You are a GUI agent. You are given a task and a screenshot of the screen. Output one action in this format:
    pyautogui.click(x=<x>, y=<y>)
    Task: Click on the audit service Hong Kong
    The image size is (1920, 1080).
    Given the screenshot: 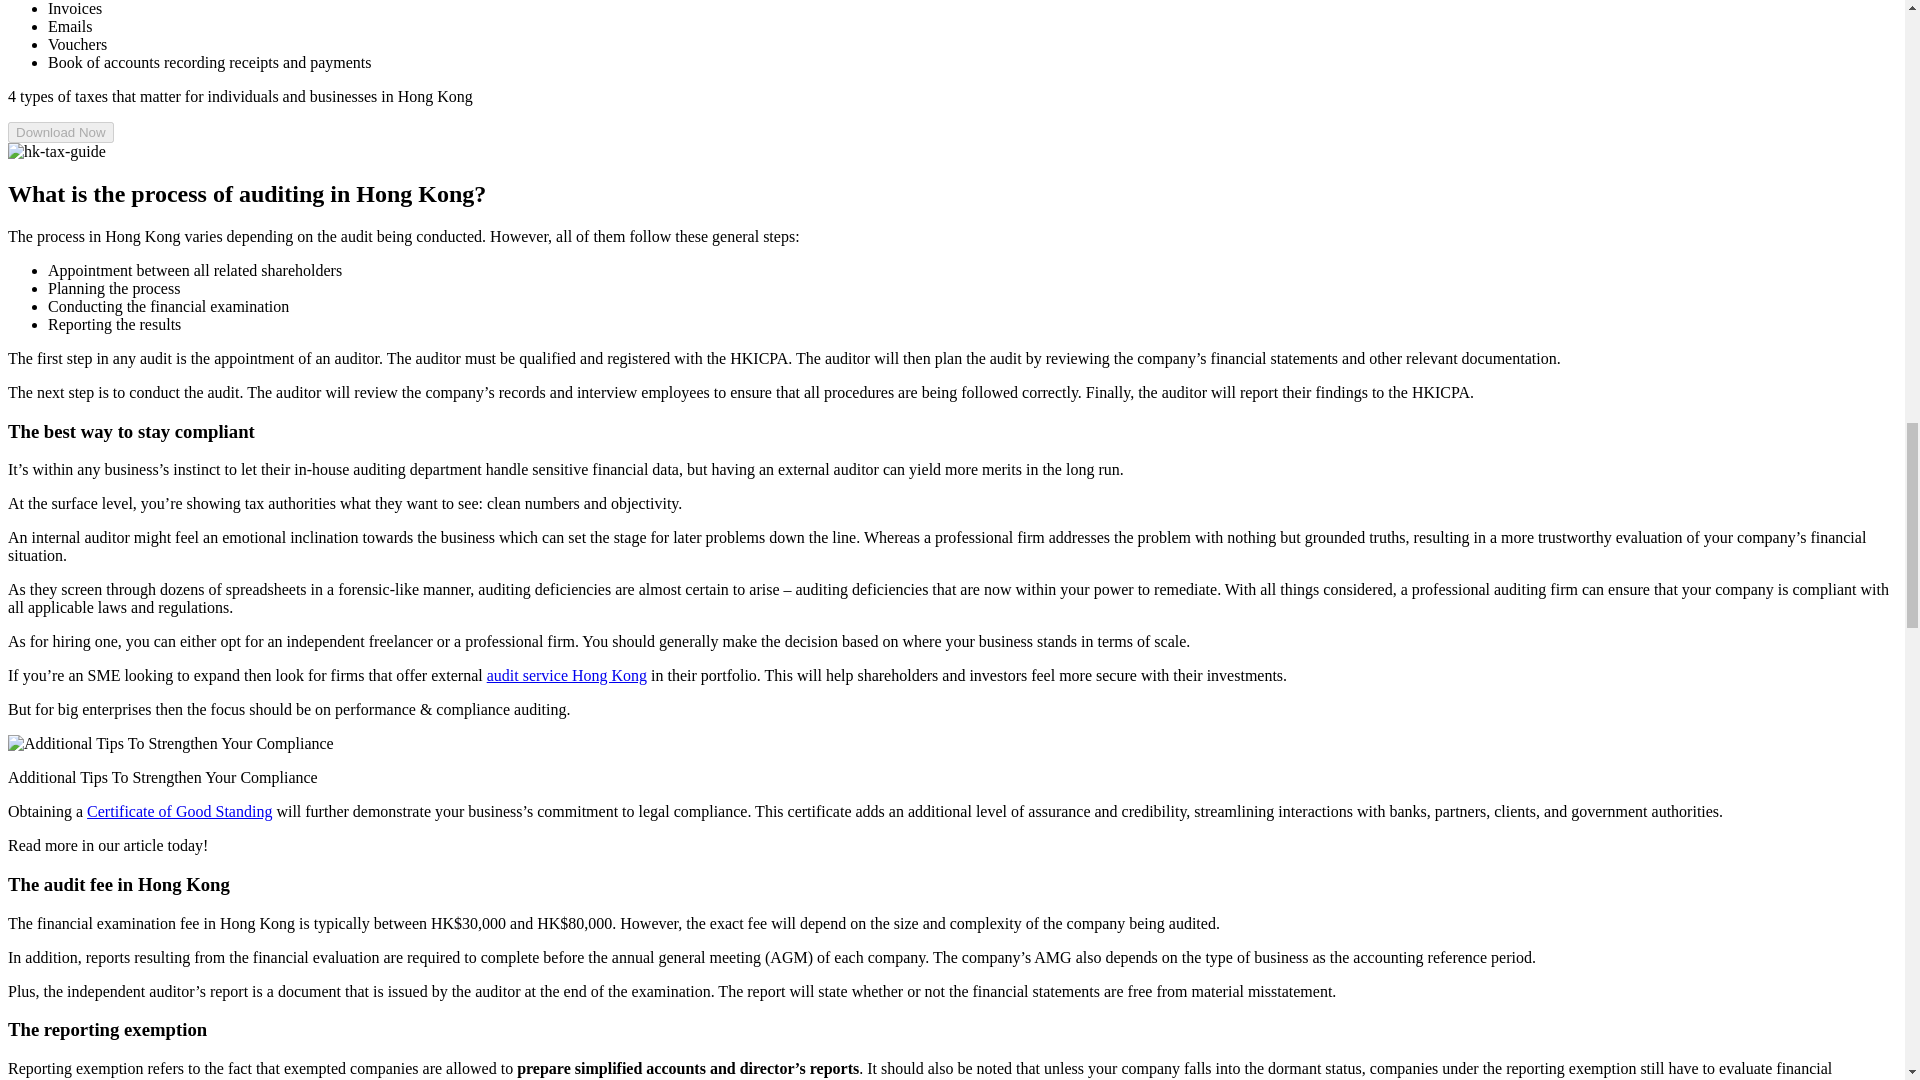 What is the action you would take?
    pyautogui.click(x=567, y=675)
    